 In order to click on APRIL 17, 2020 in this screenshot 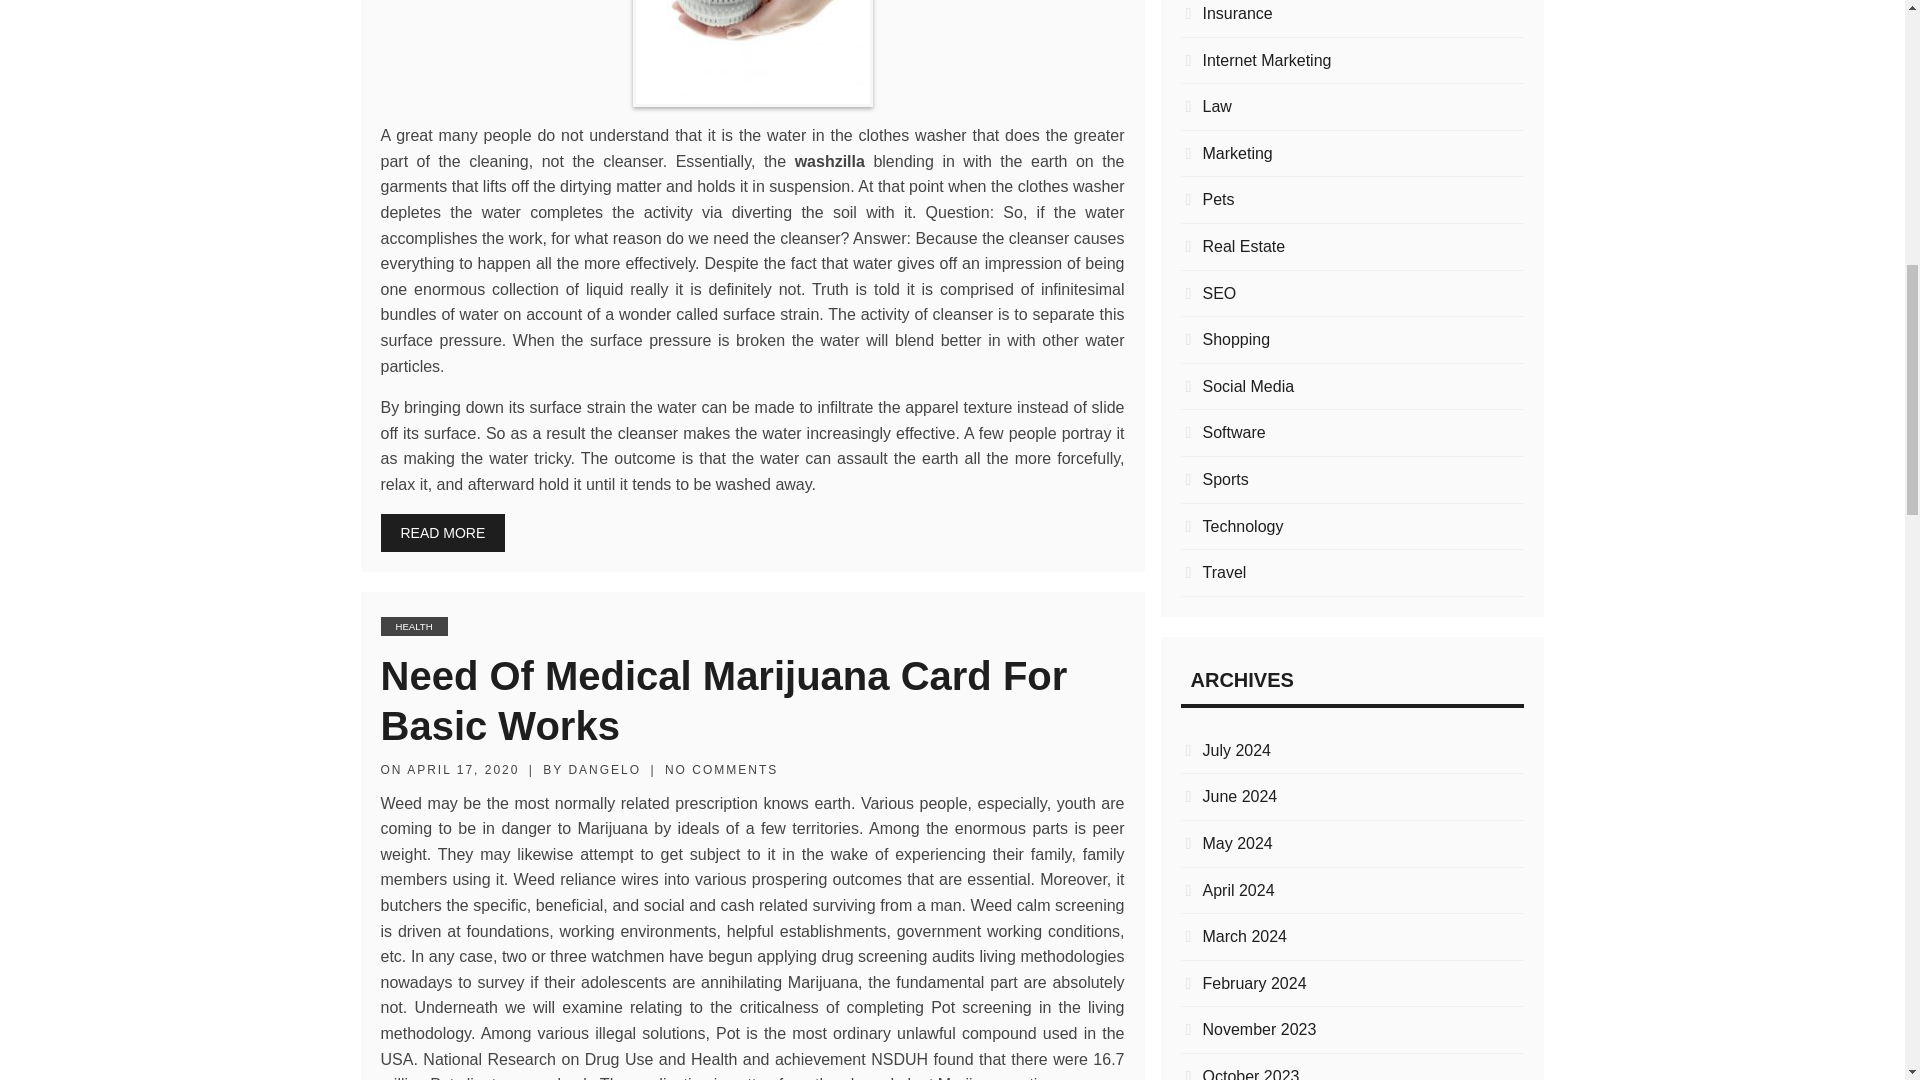, I will do `click(462, 769)`.